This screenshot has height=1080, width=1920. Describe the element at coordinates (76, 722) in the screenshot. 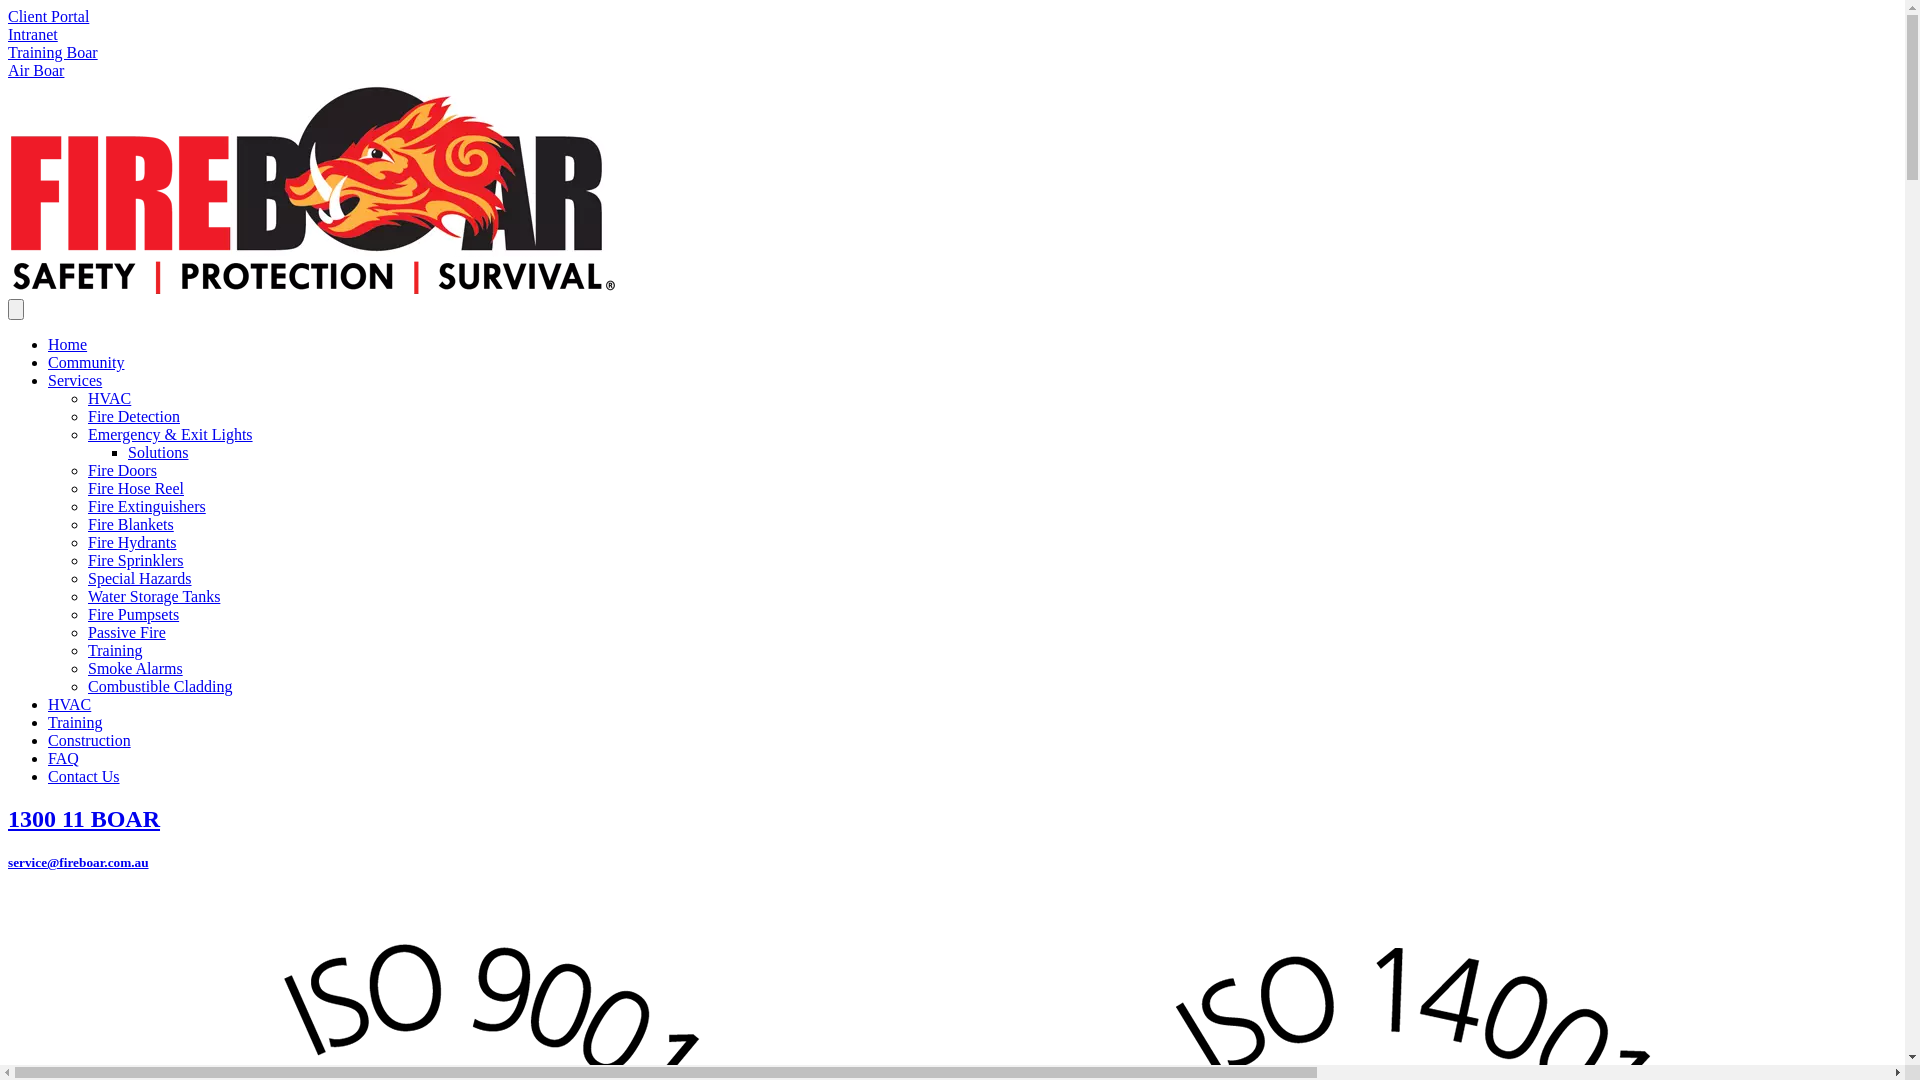

I see `Training` at that location.